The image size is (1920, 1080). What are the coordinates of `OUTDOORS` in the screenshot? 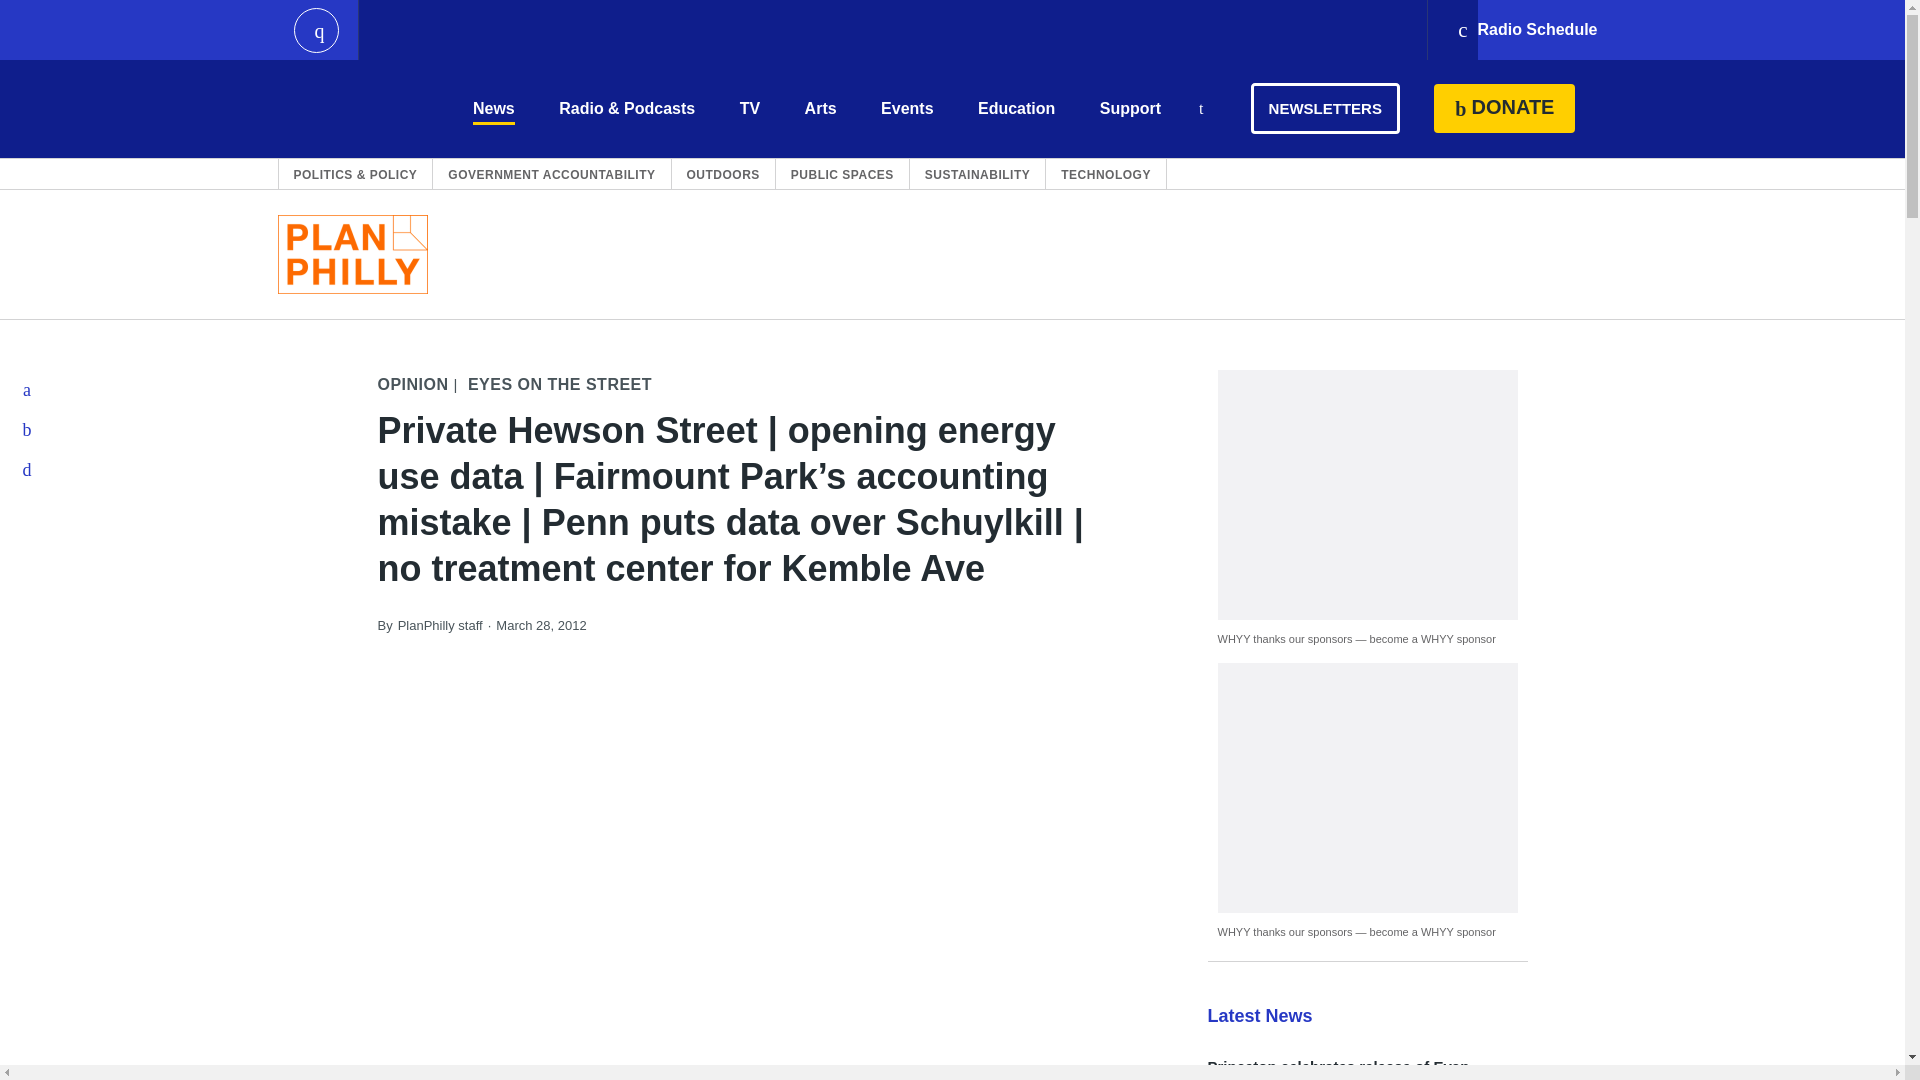 It's located at (724, 174).